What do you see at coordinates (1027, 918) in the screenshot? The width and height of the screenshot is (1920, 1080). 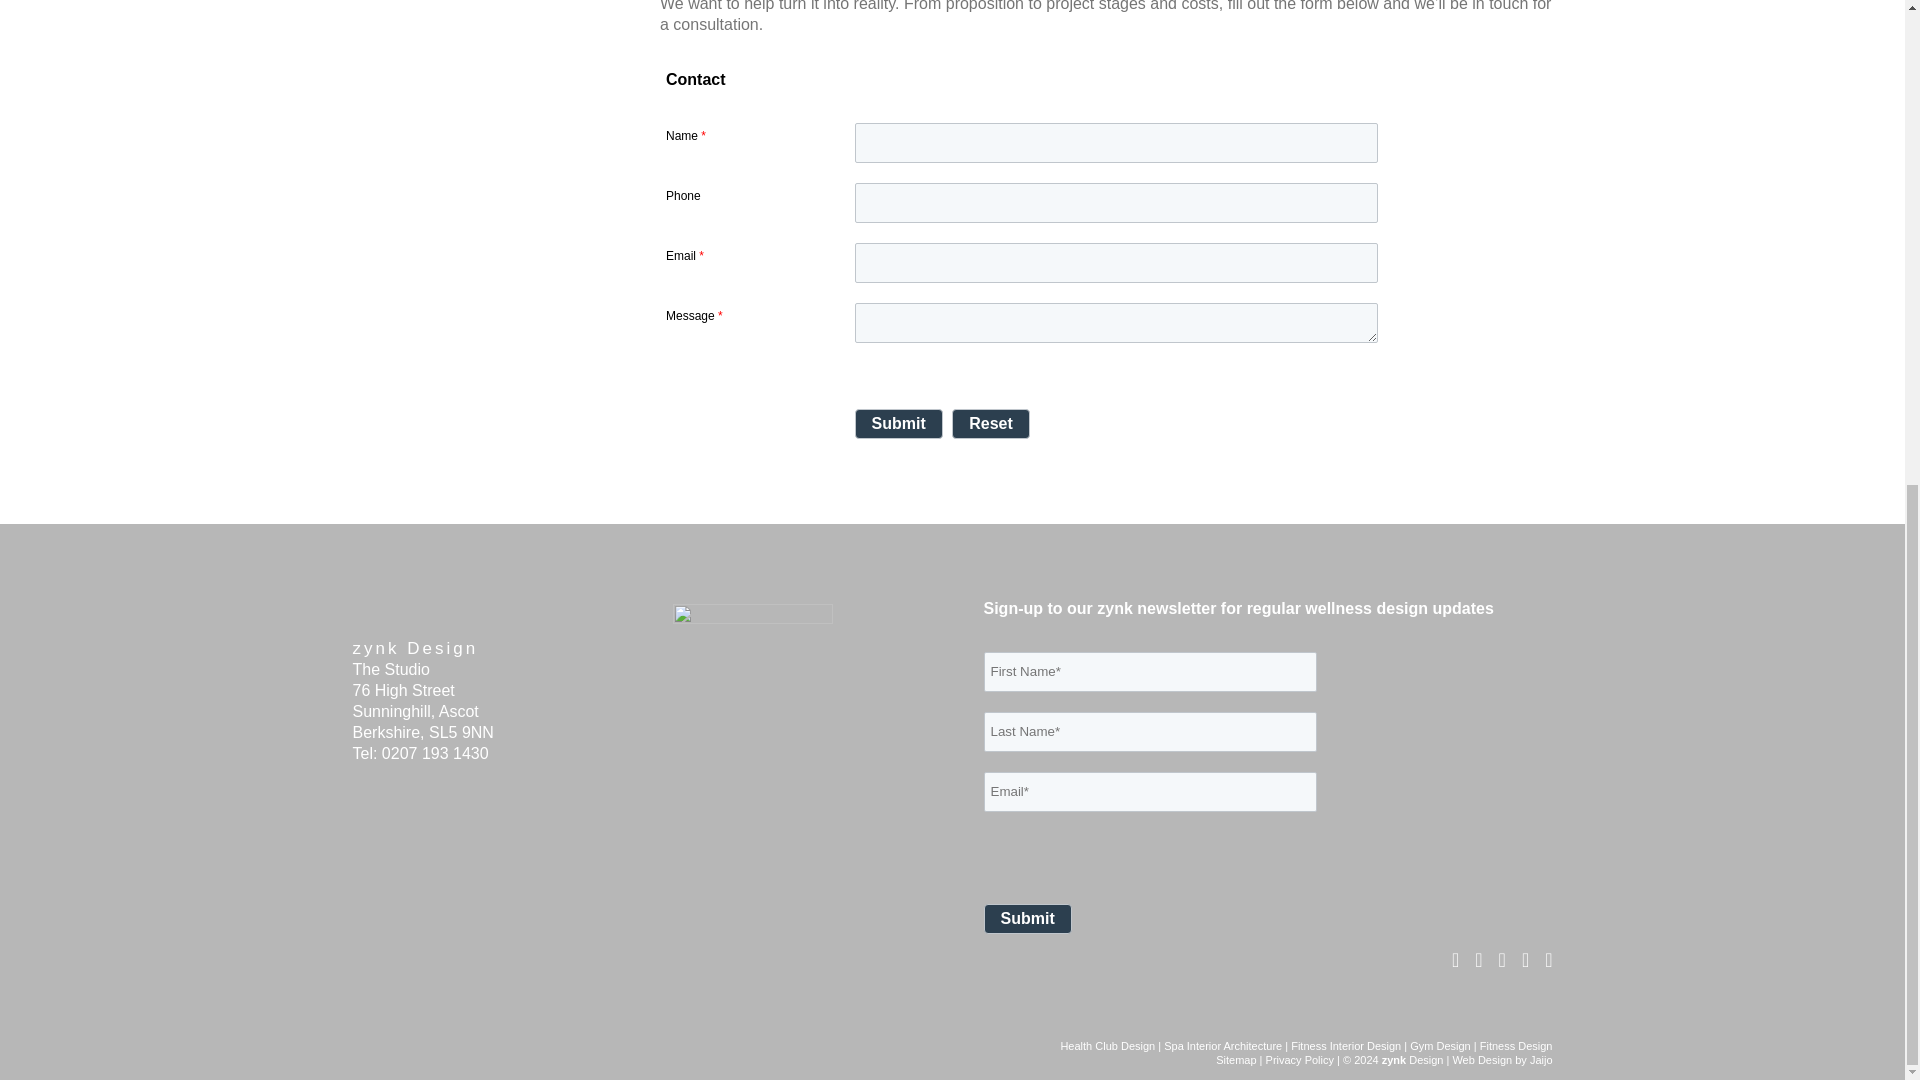 I see `Submit` at bounding box center [1027, 918].